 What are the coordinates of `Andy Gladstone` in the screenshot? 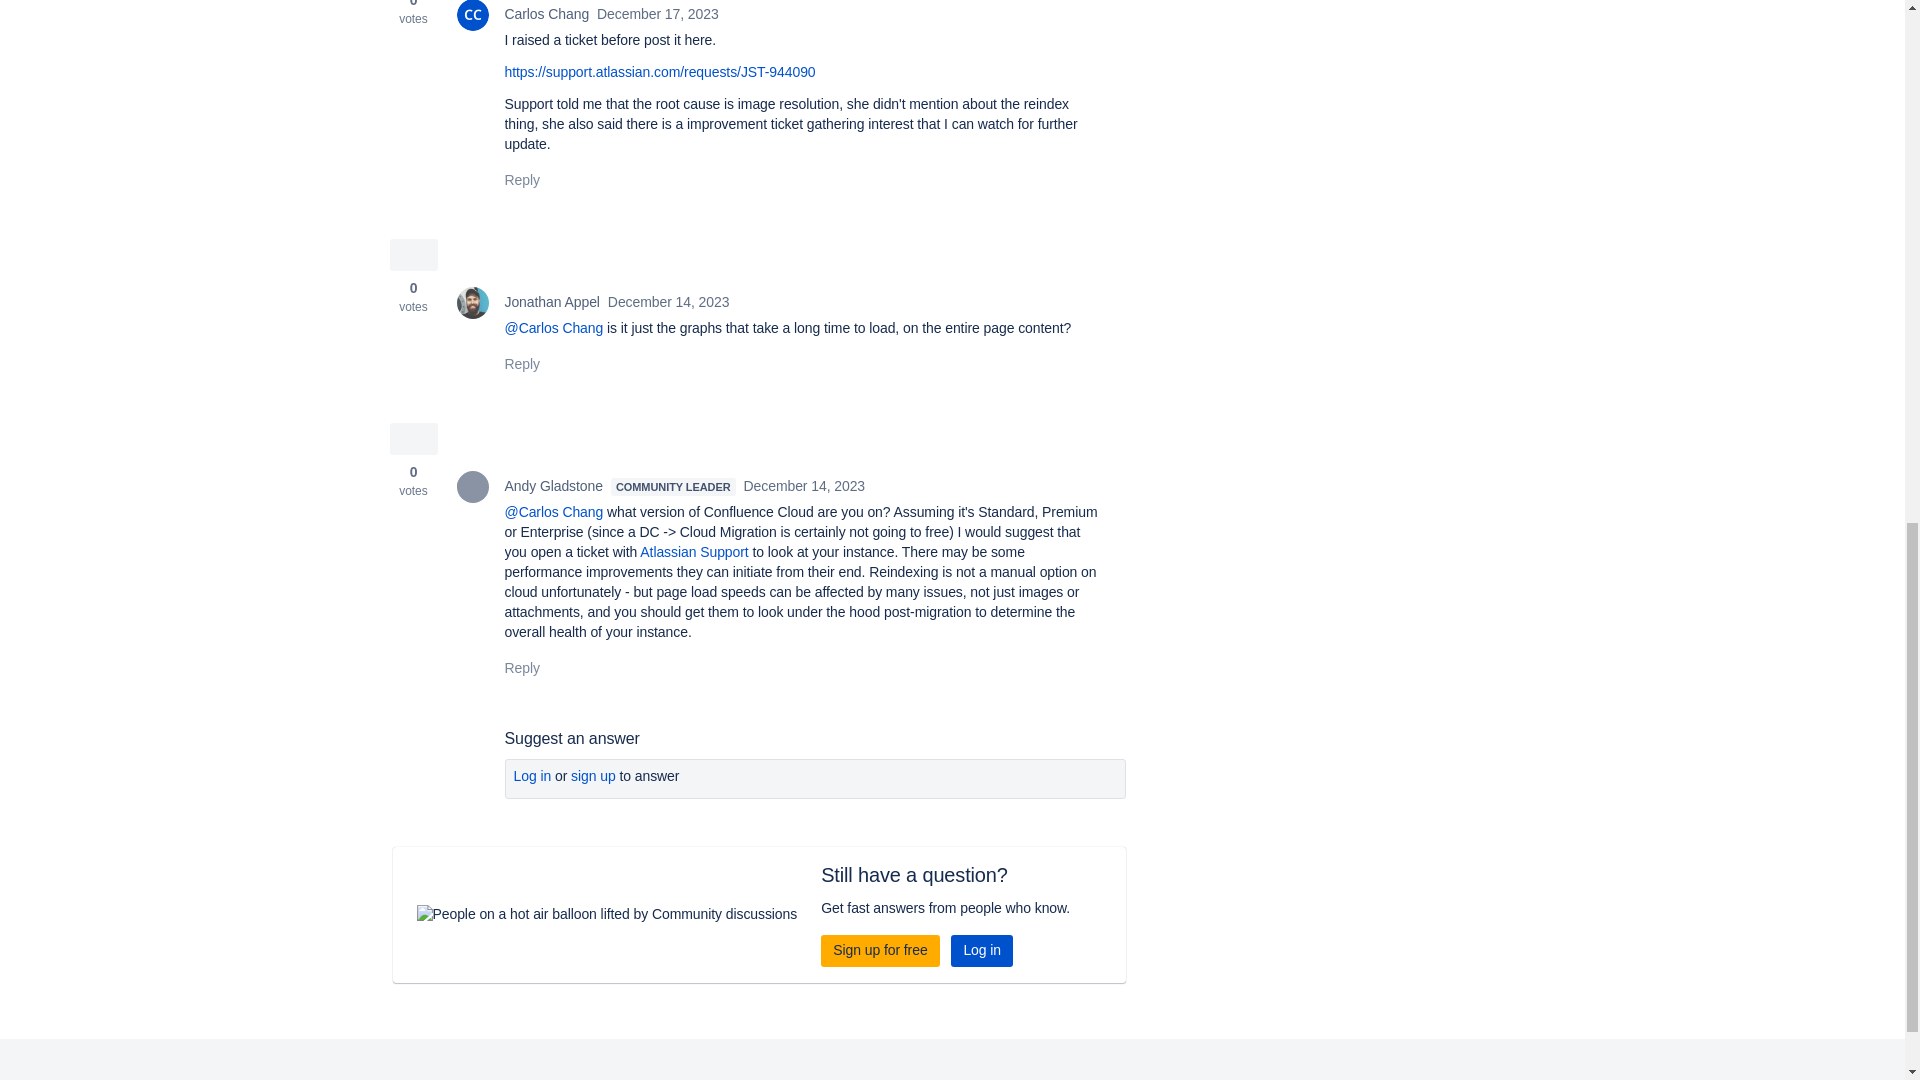 It's located at (472, 486).